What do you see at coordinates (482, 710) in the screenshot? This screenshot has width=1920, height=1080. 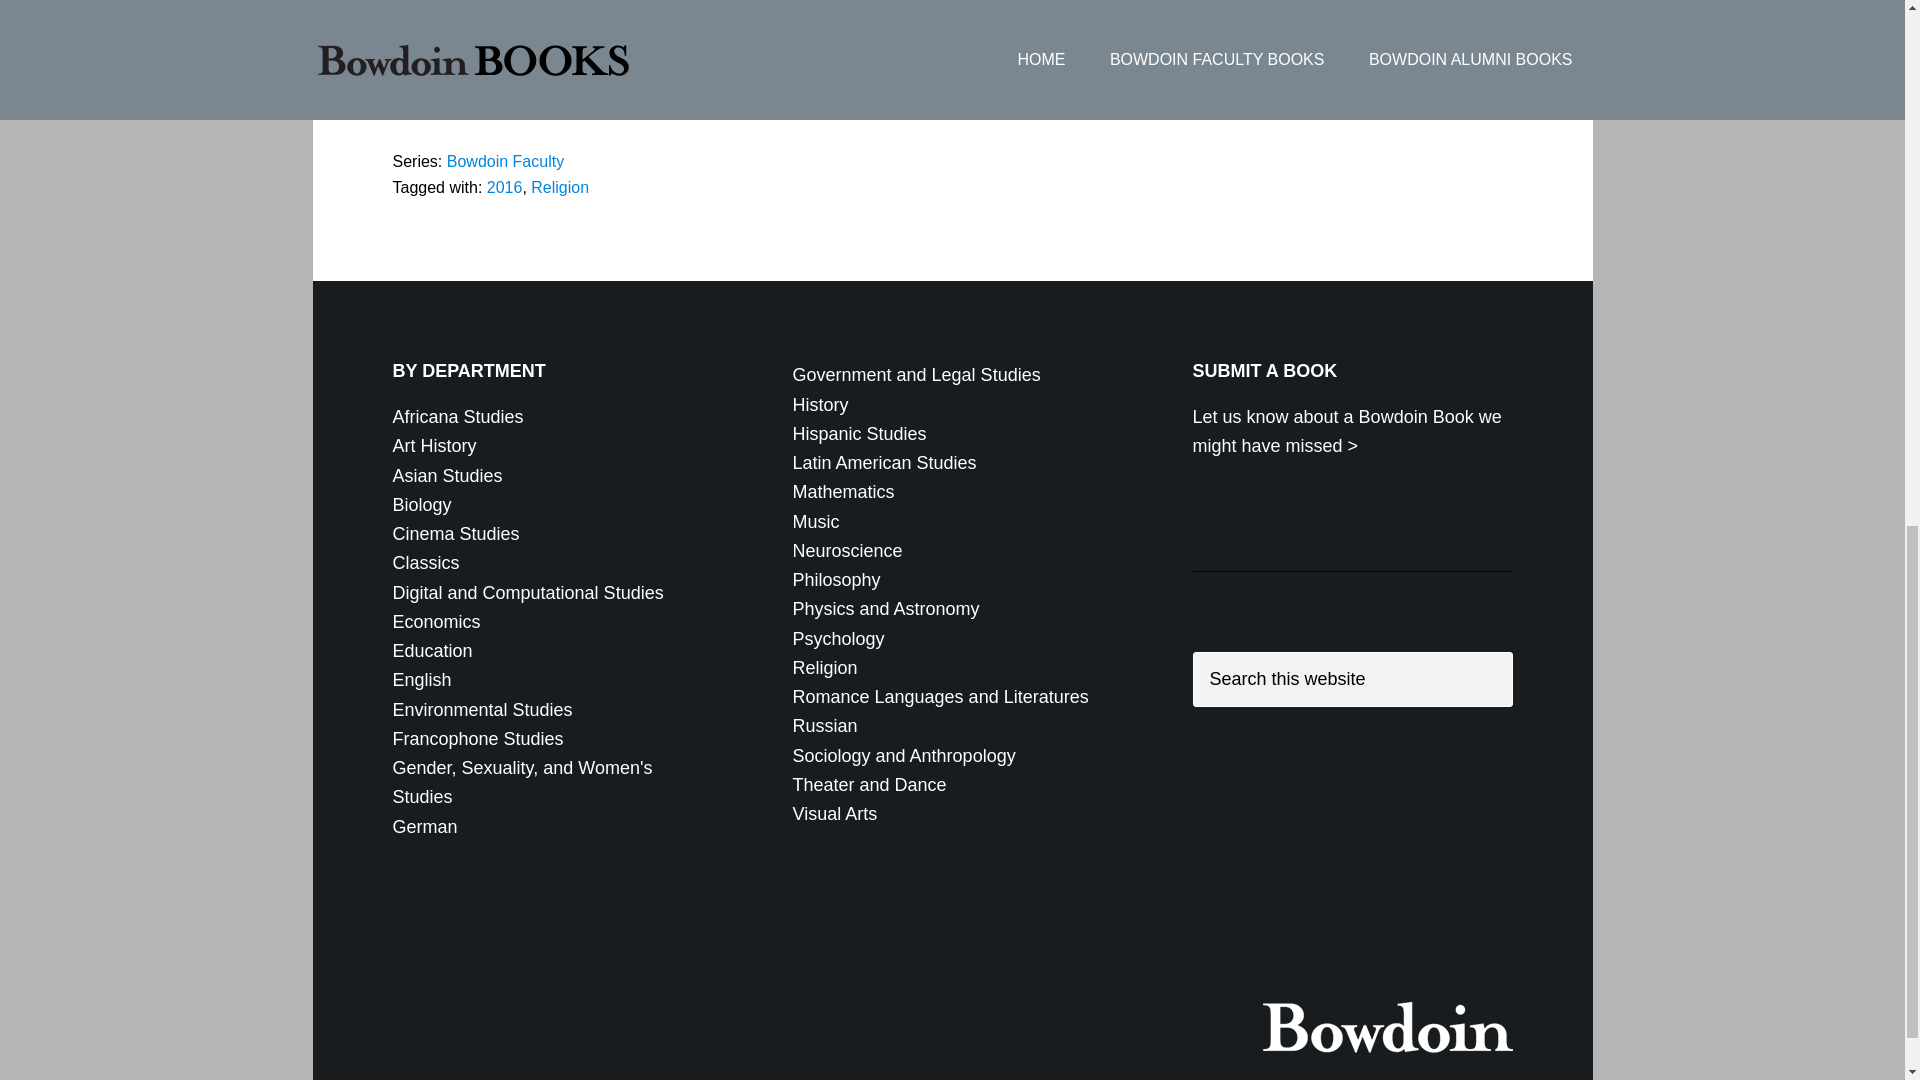 I see `Environmental Studies` at bounding box center [482, 710].